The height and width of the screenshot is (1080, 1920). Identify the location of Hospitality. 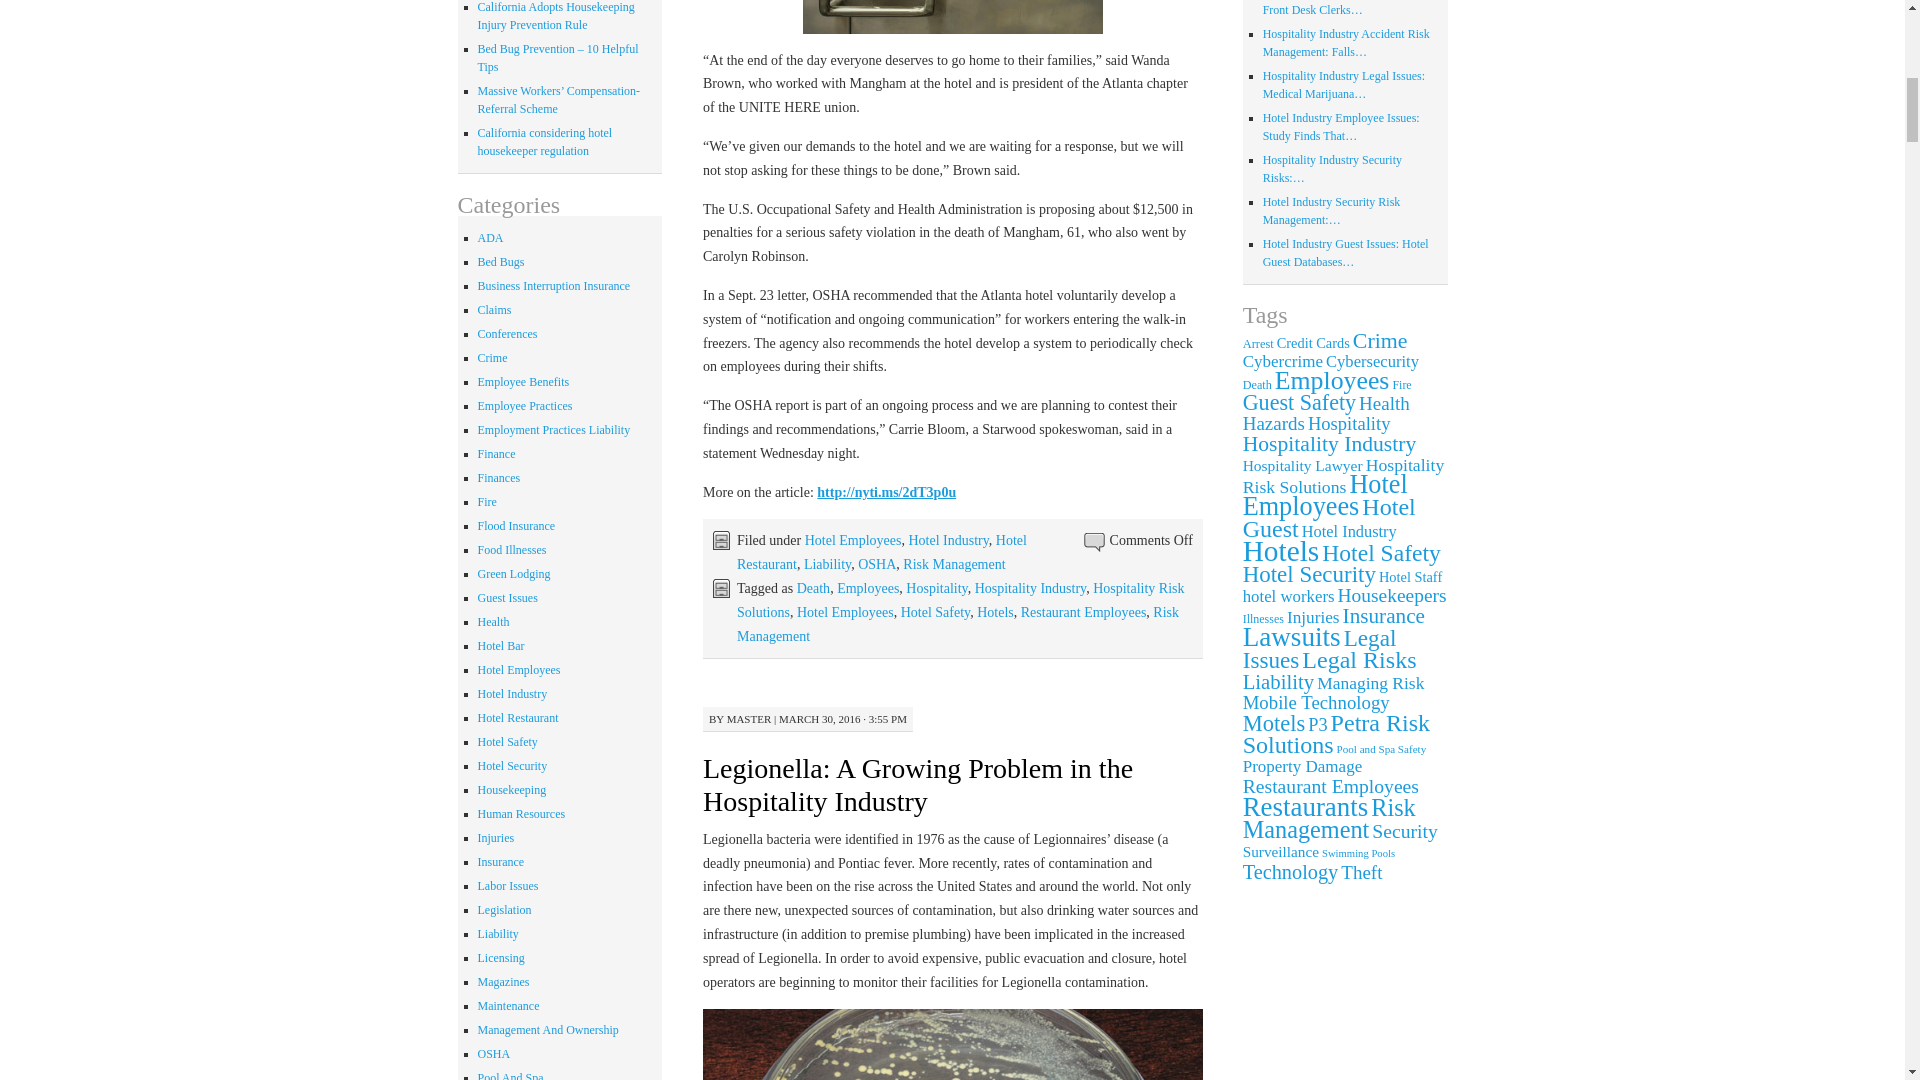
(936, 588).